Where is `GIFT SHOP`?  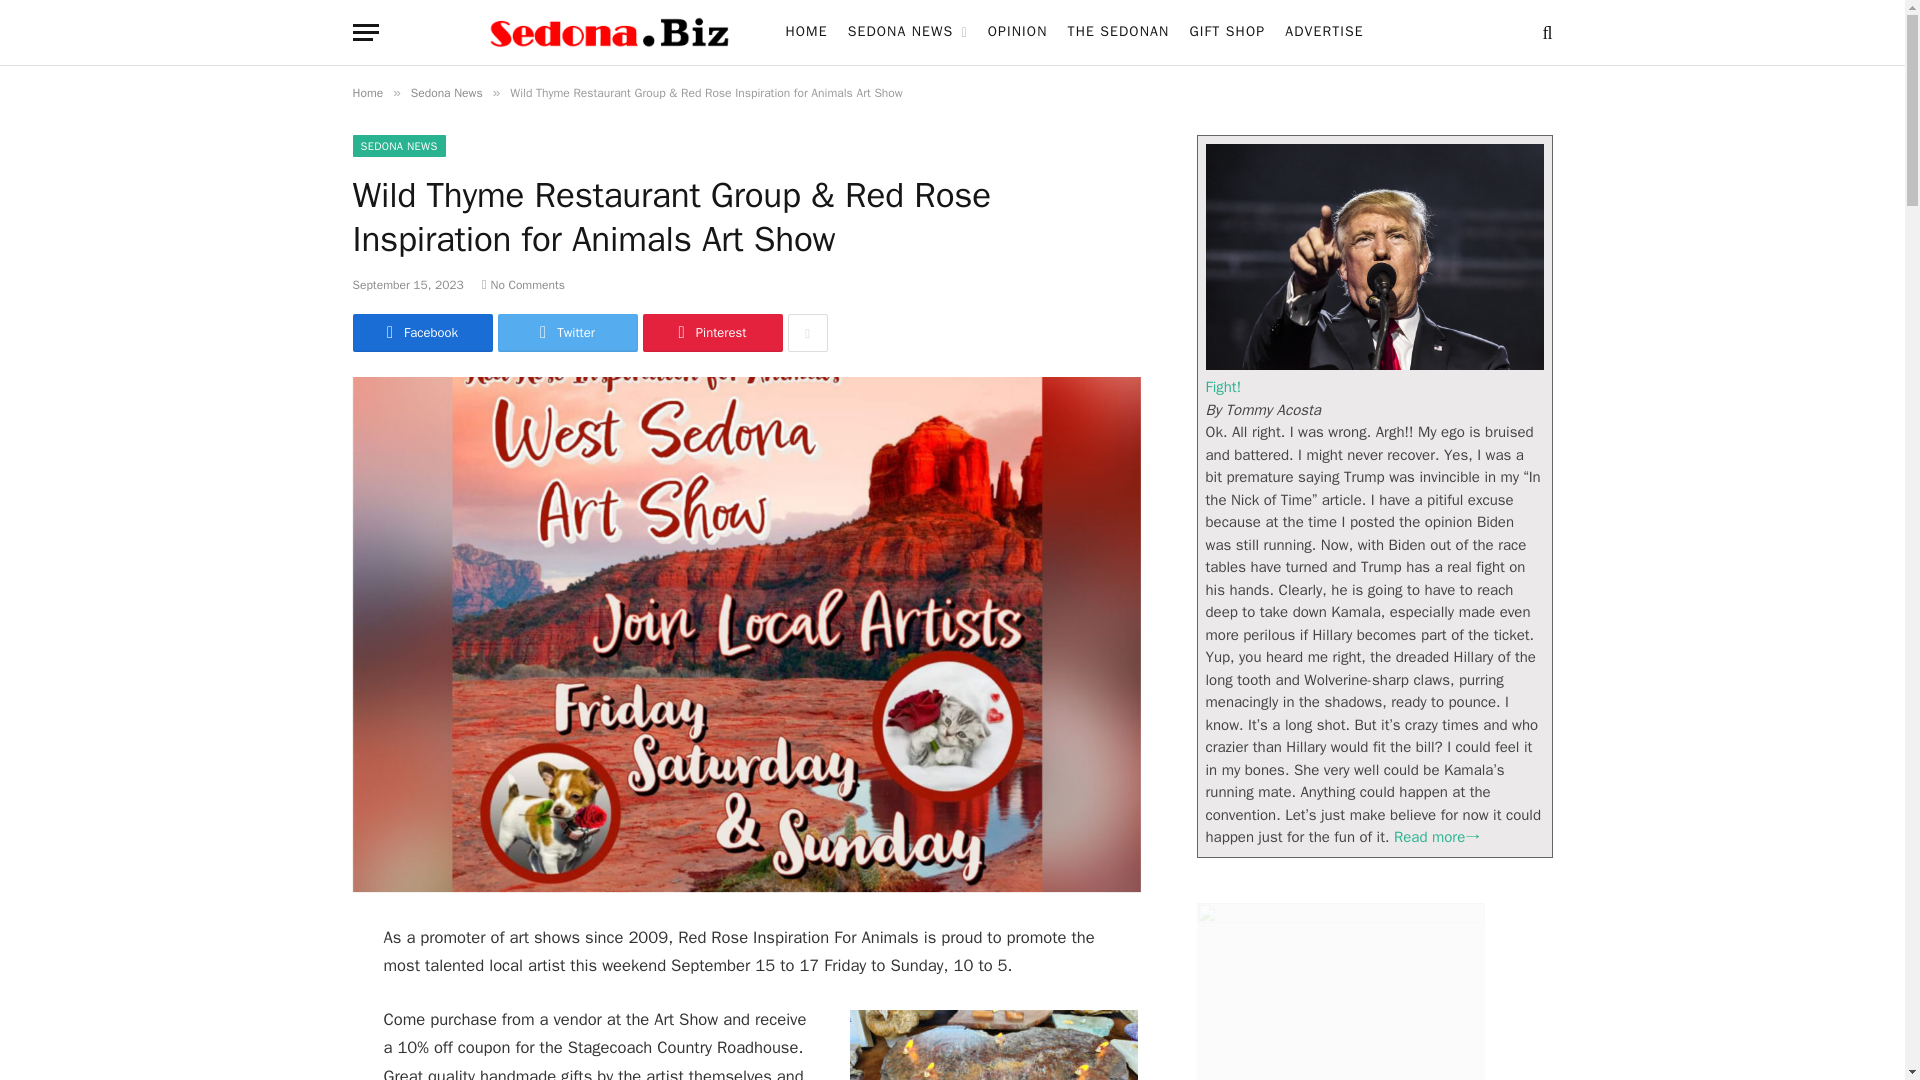 GIFT SHOP is located at coordinates (1226, 32).